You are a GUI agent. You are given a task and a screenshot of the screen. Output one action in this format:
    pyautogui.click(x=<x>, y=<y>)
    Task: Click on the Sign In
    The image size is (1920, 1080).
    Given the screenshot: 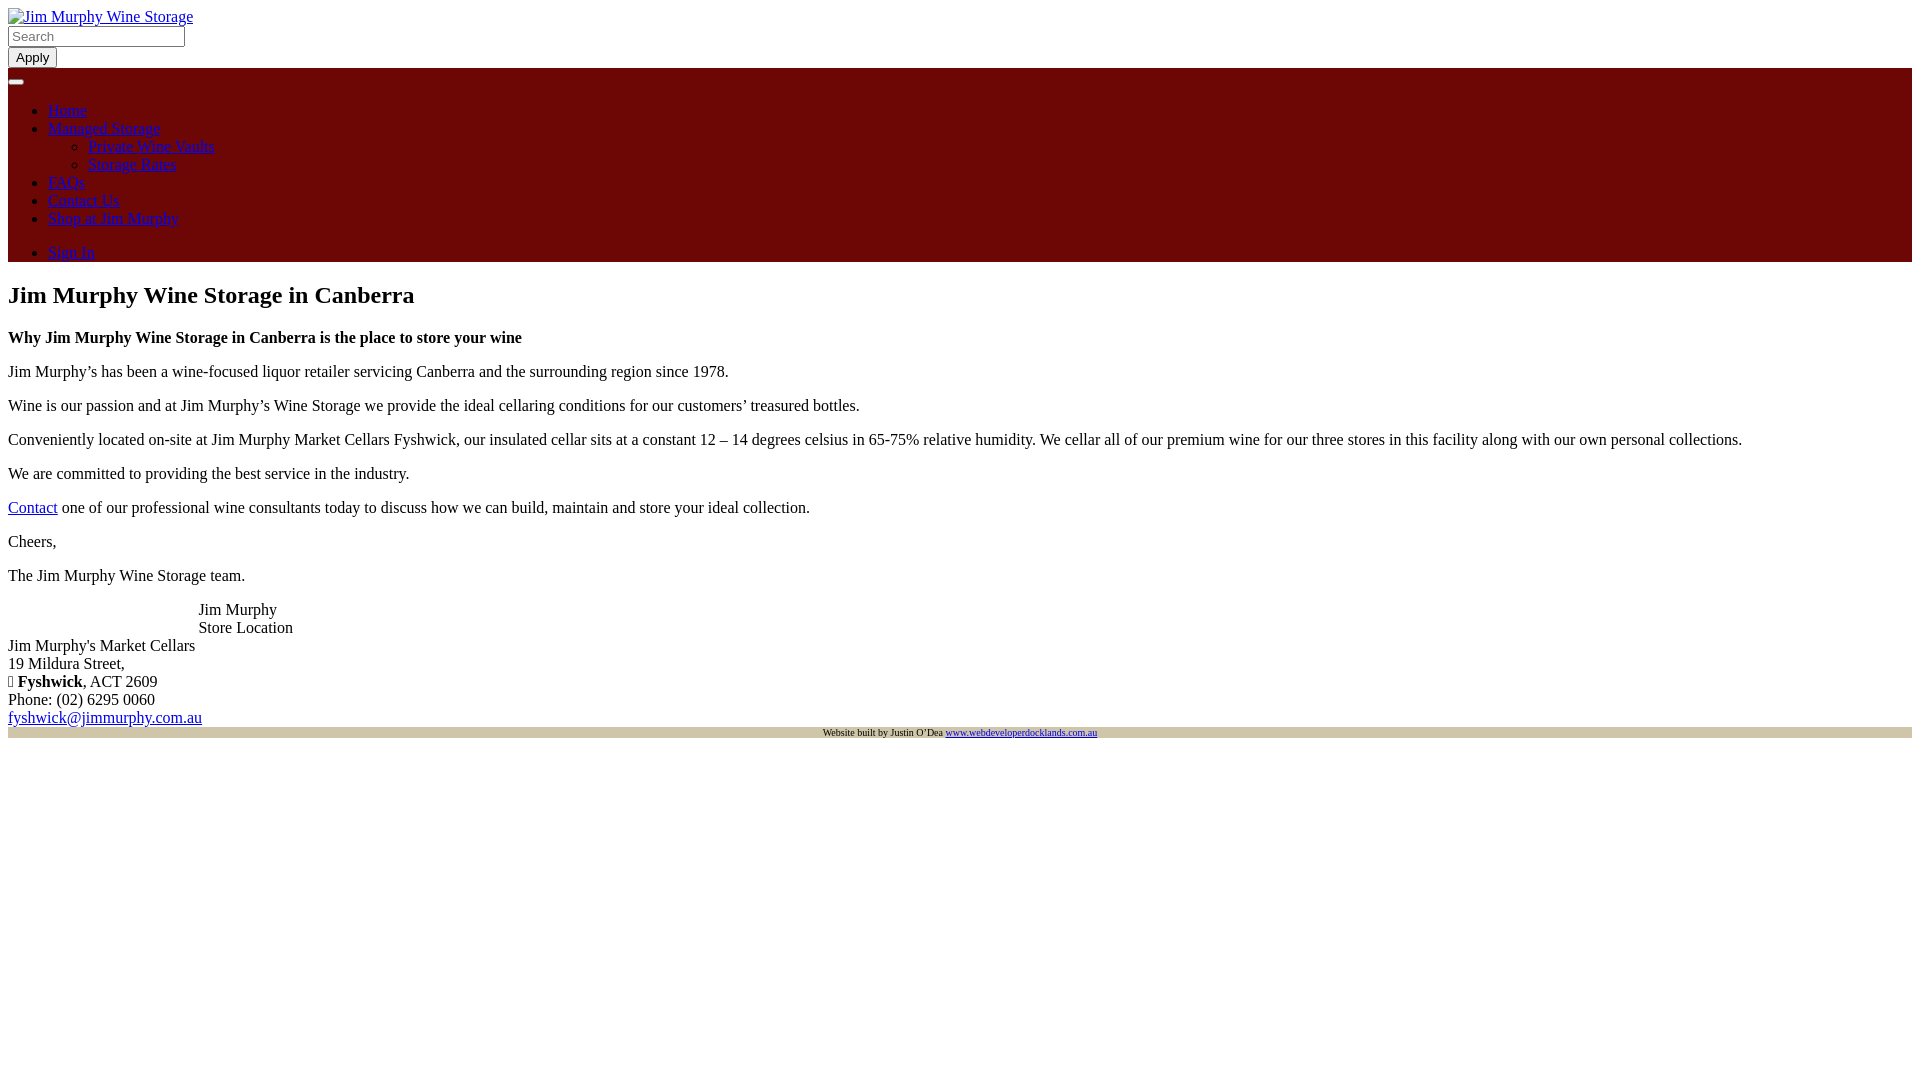 What is the action you would take?
    pyautogui.click(x=72, y=252)
    